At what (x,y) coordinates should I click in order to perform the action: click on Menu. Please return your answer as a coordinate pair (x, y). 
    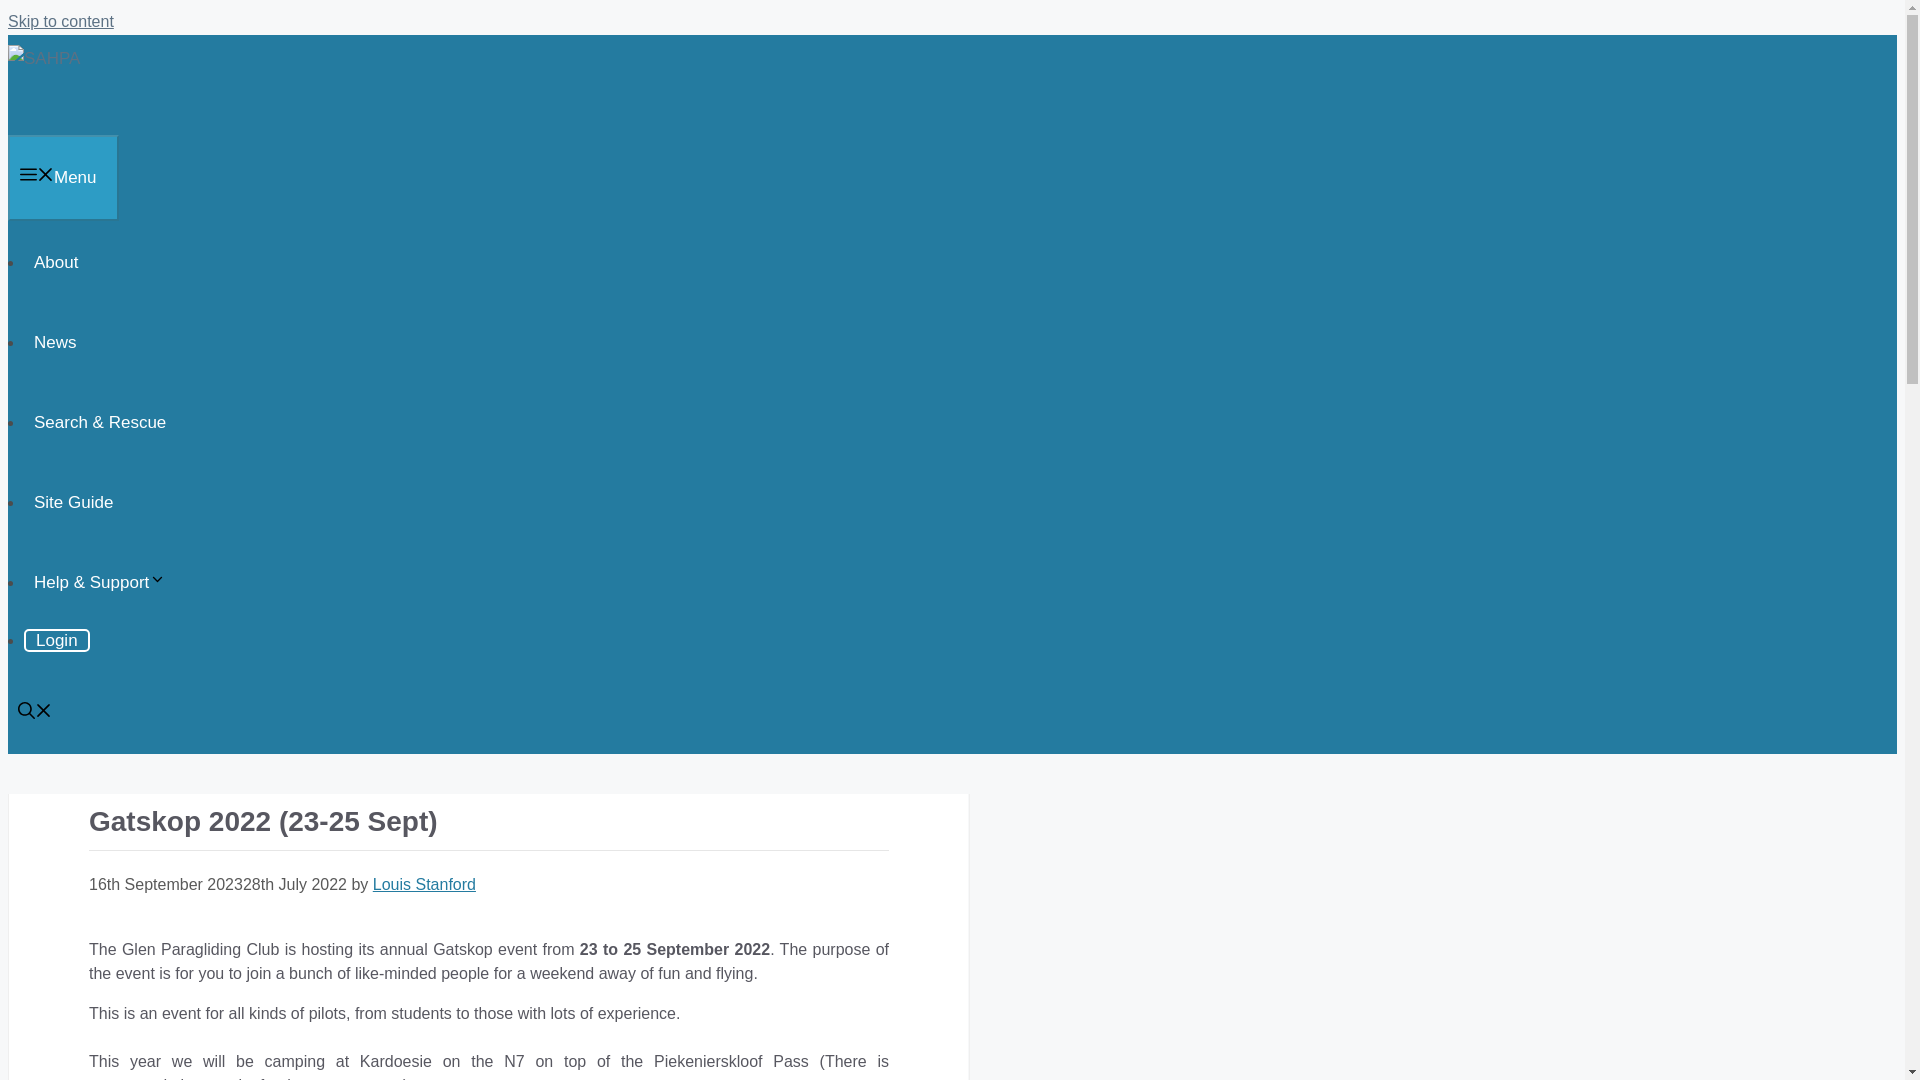
    Looking at the image, I should click on (63, 178).